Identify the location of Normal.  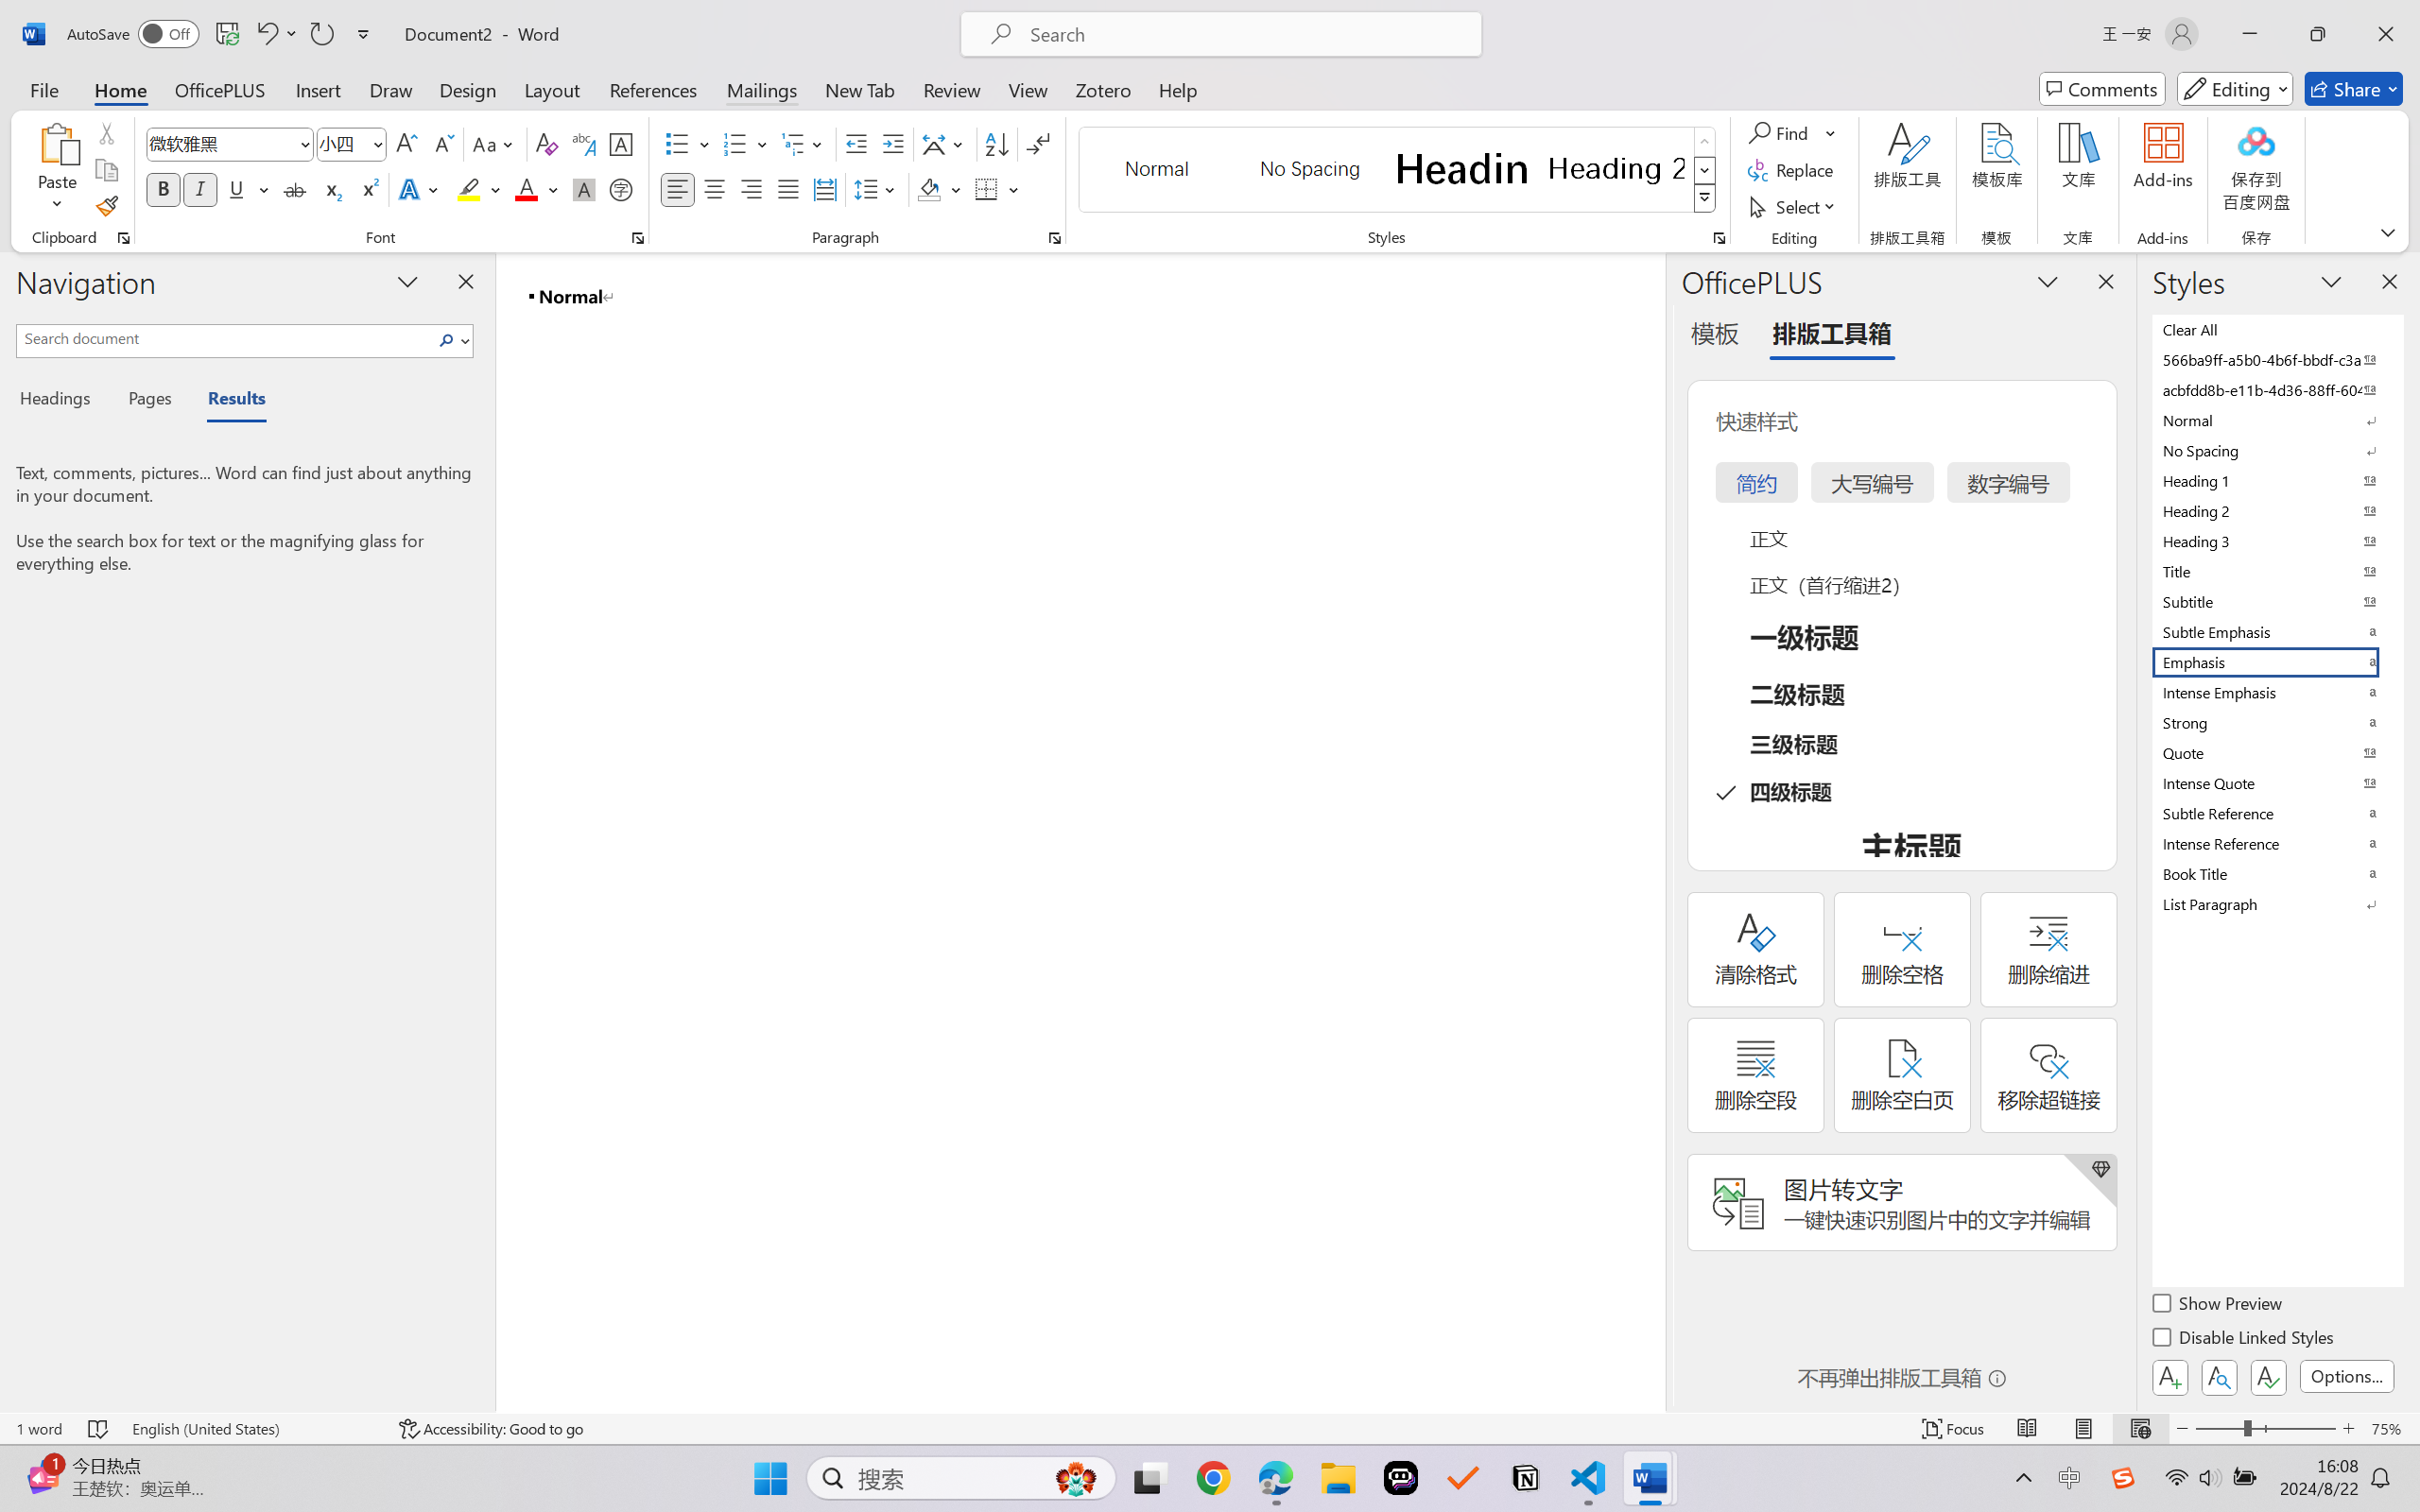
(2276, 420).